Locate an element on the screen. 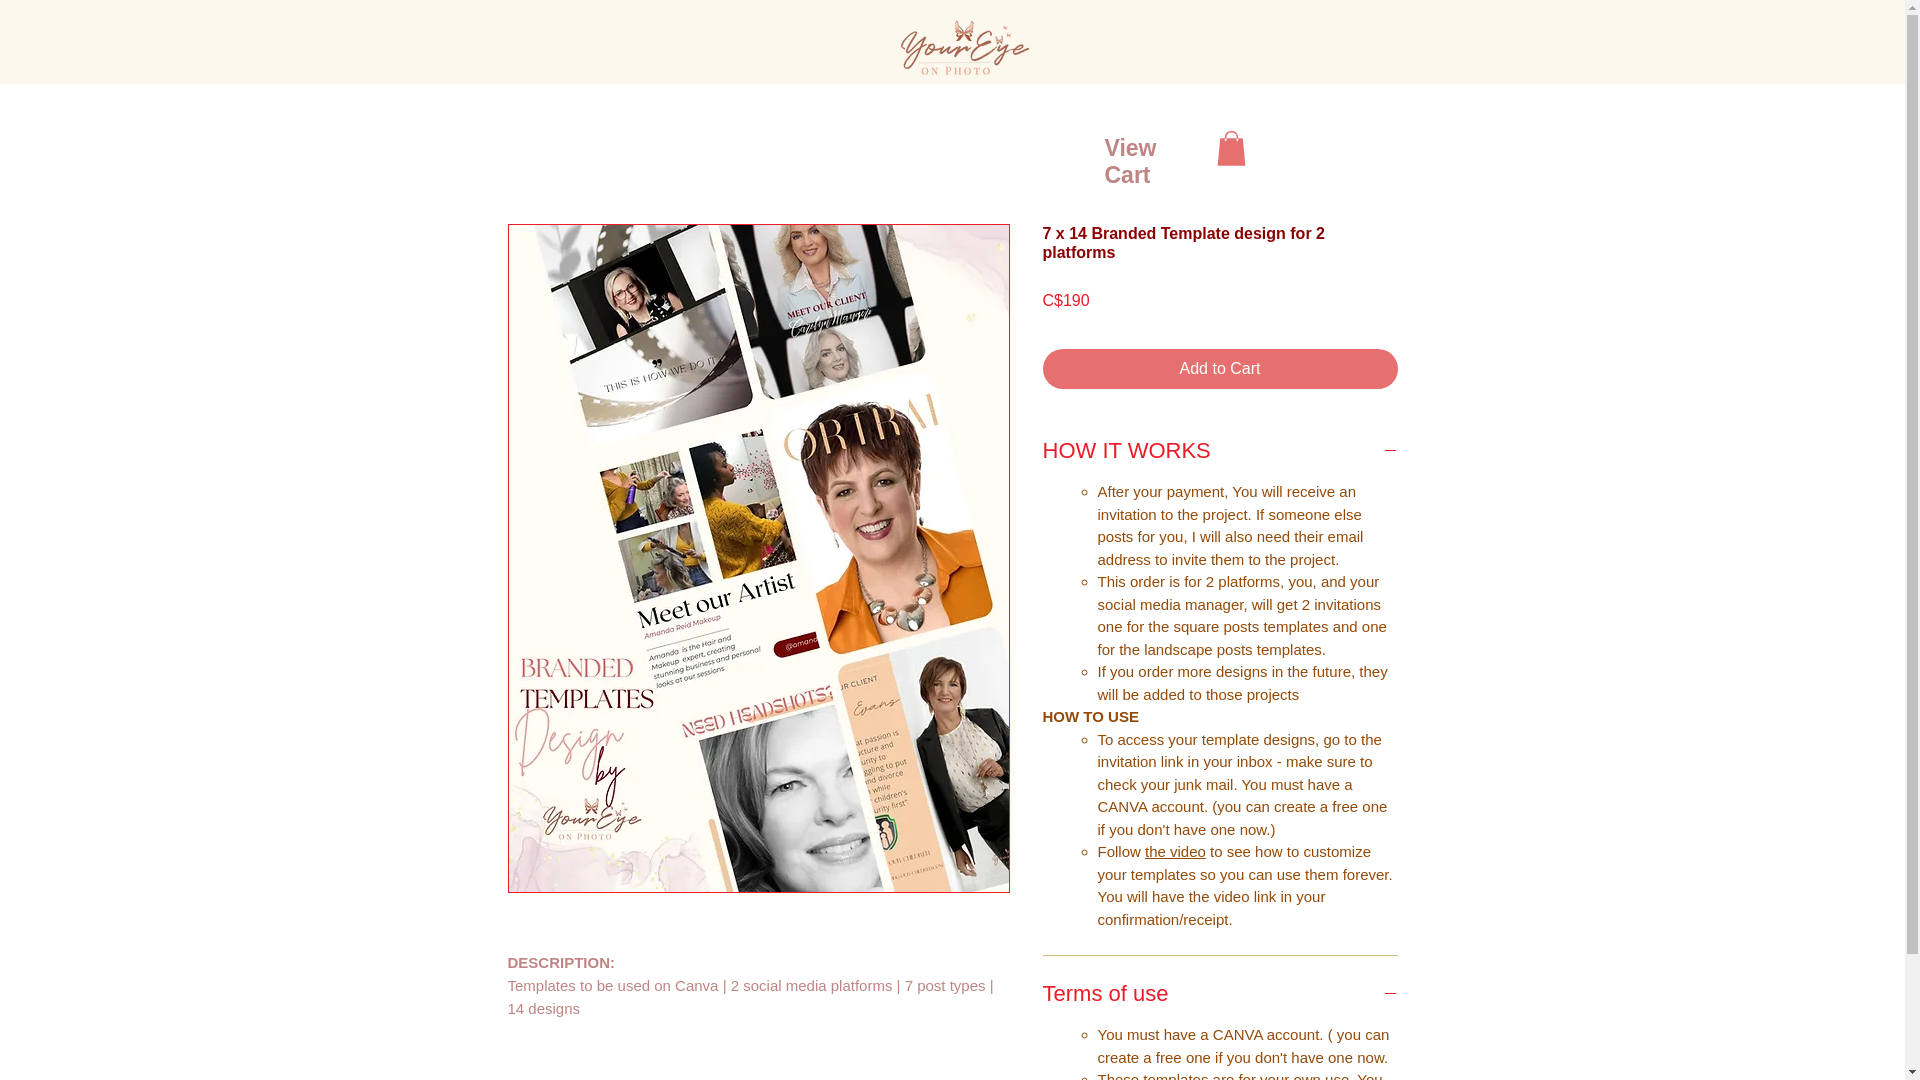 Image resolution: width=1920 pixels, height=1080 pixels. Add to Cart is located at coordinates (1220, 368).